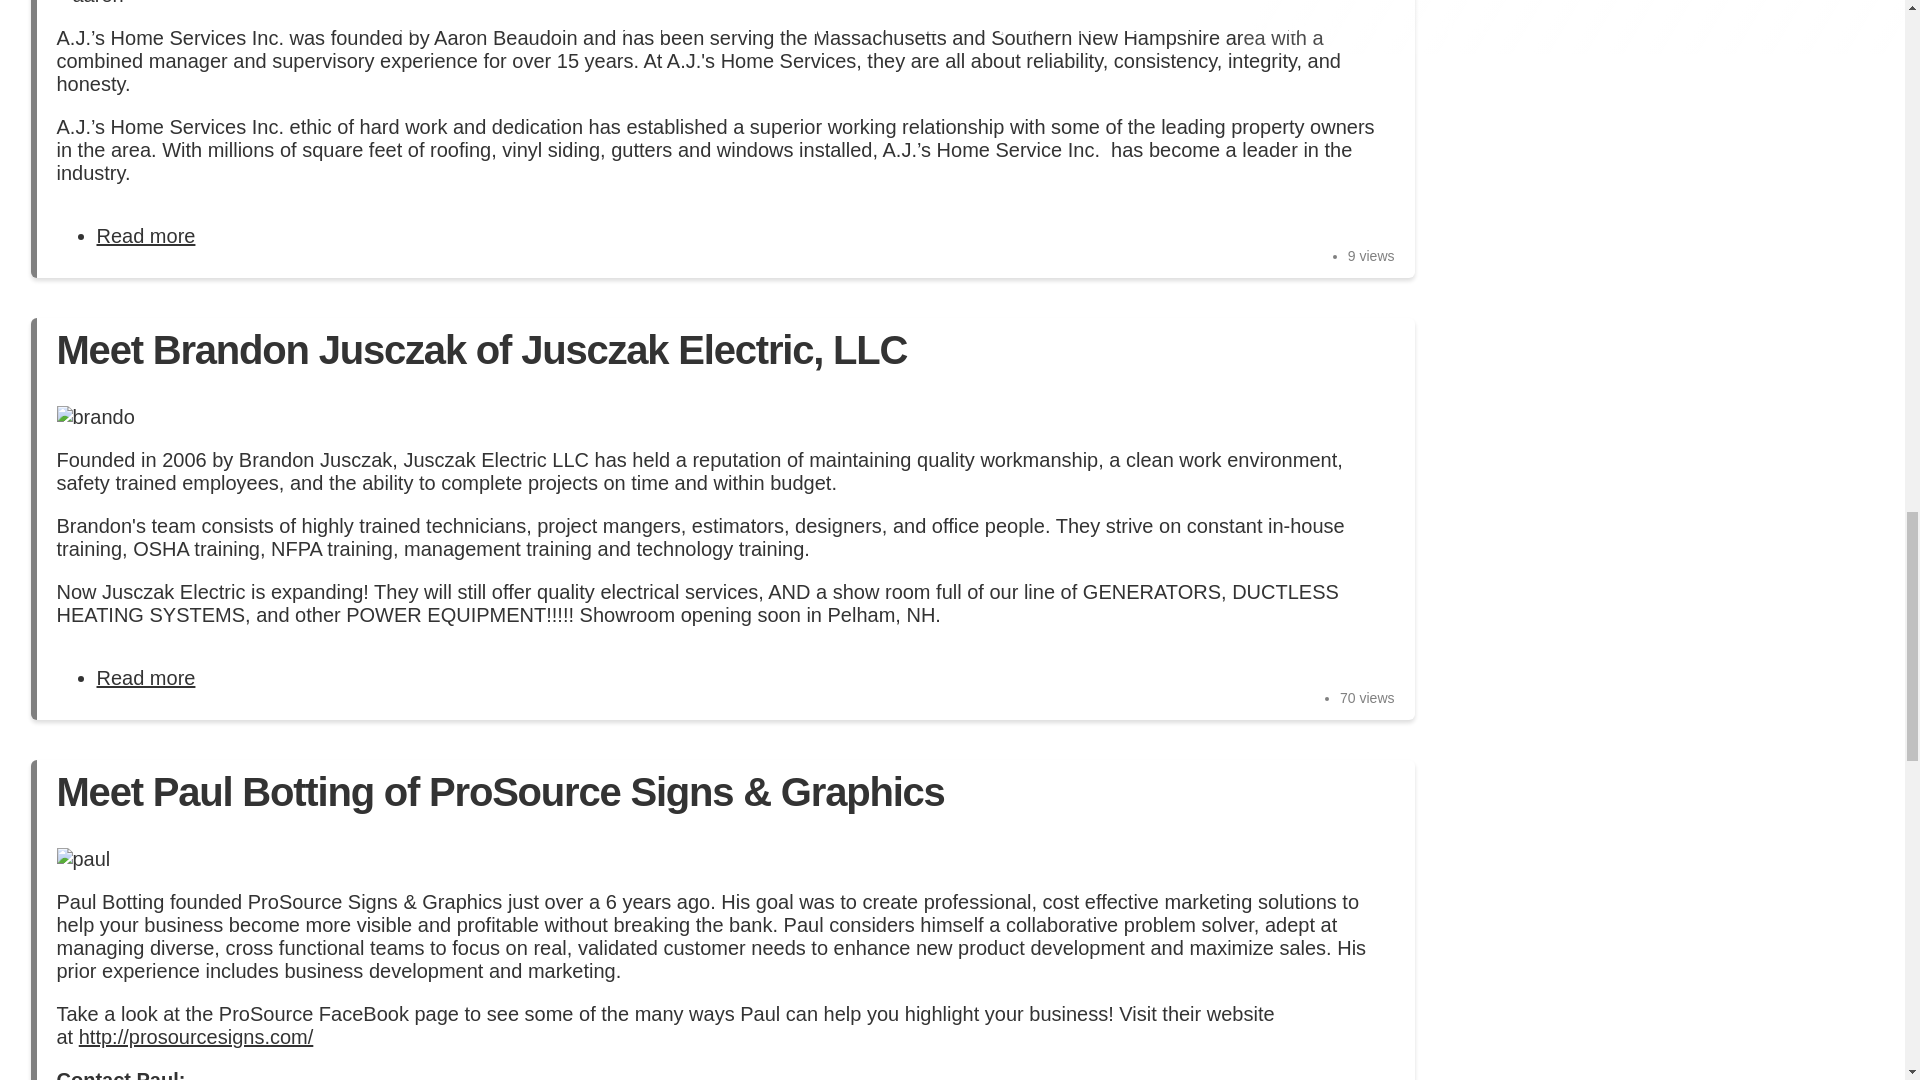  What do you see at coordinates (88, 3) in the screenshot?
I see `Meet Aaron Beaudoin of AJ's Home Services` at bounding box center [88, 3].